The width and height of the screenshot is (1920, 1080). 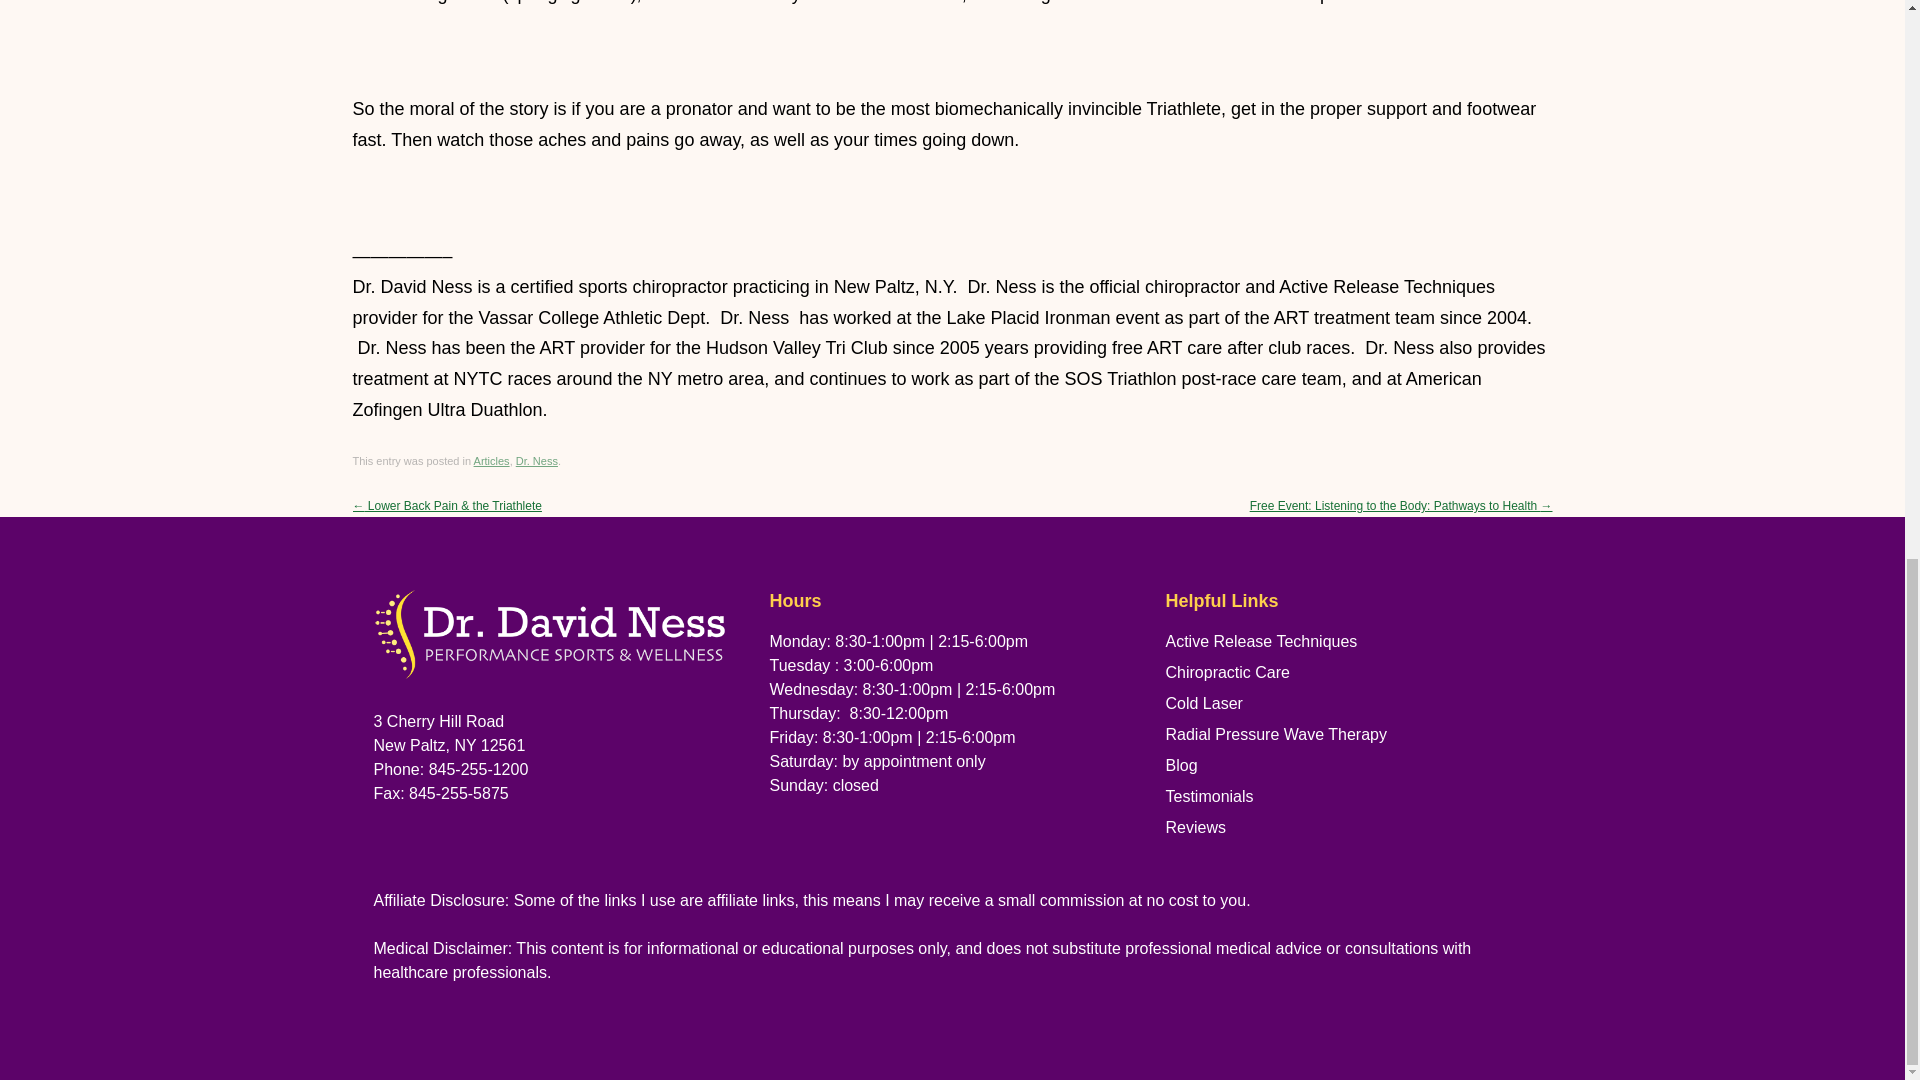 I want to click on Blog, so click(x=1182, y=766).